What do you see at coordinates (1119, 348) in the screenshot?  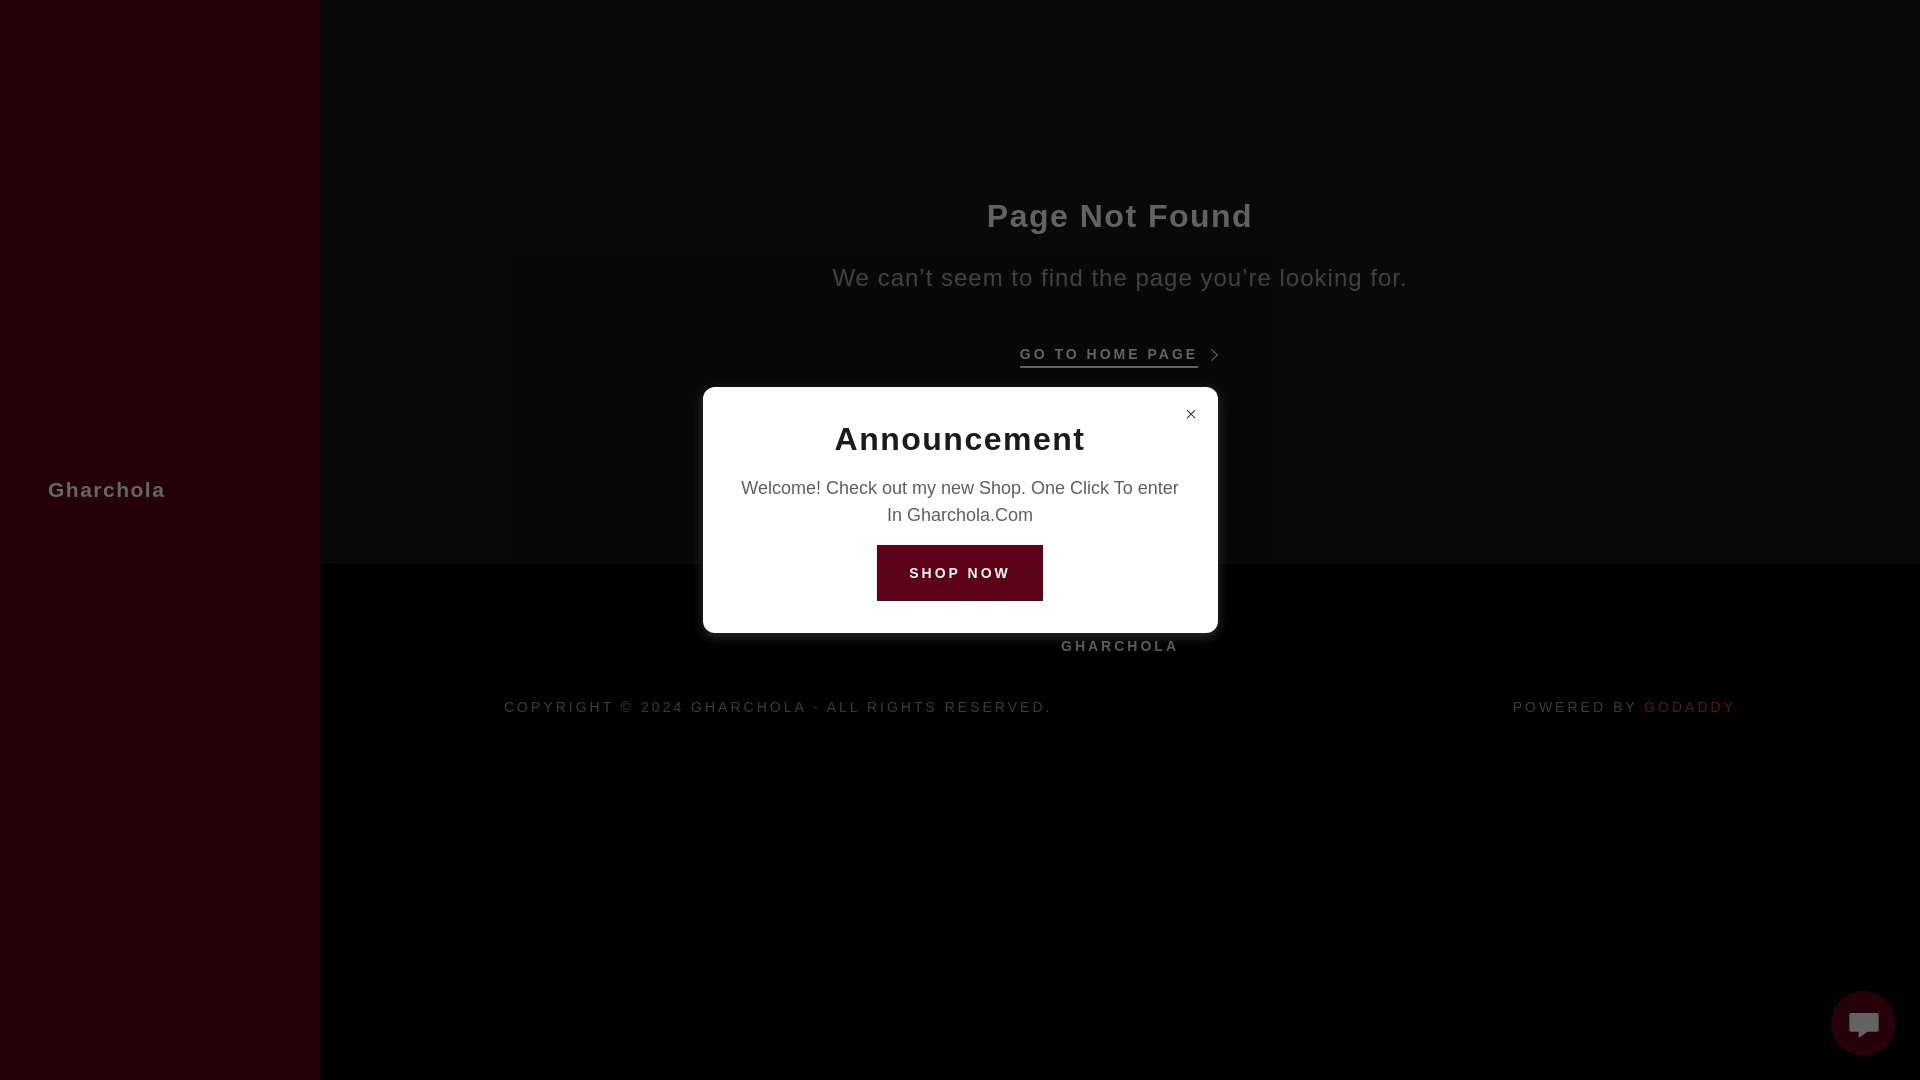 I see `GO TO HOME PAGE` at bounding box center [1119, 348].